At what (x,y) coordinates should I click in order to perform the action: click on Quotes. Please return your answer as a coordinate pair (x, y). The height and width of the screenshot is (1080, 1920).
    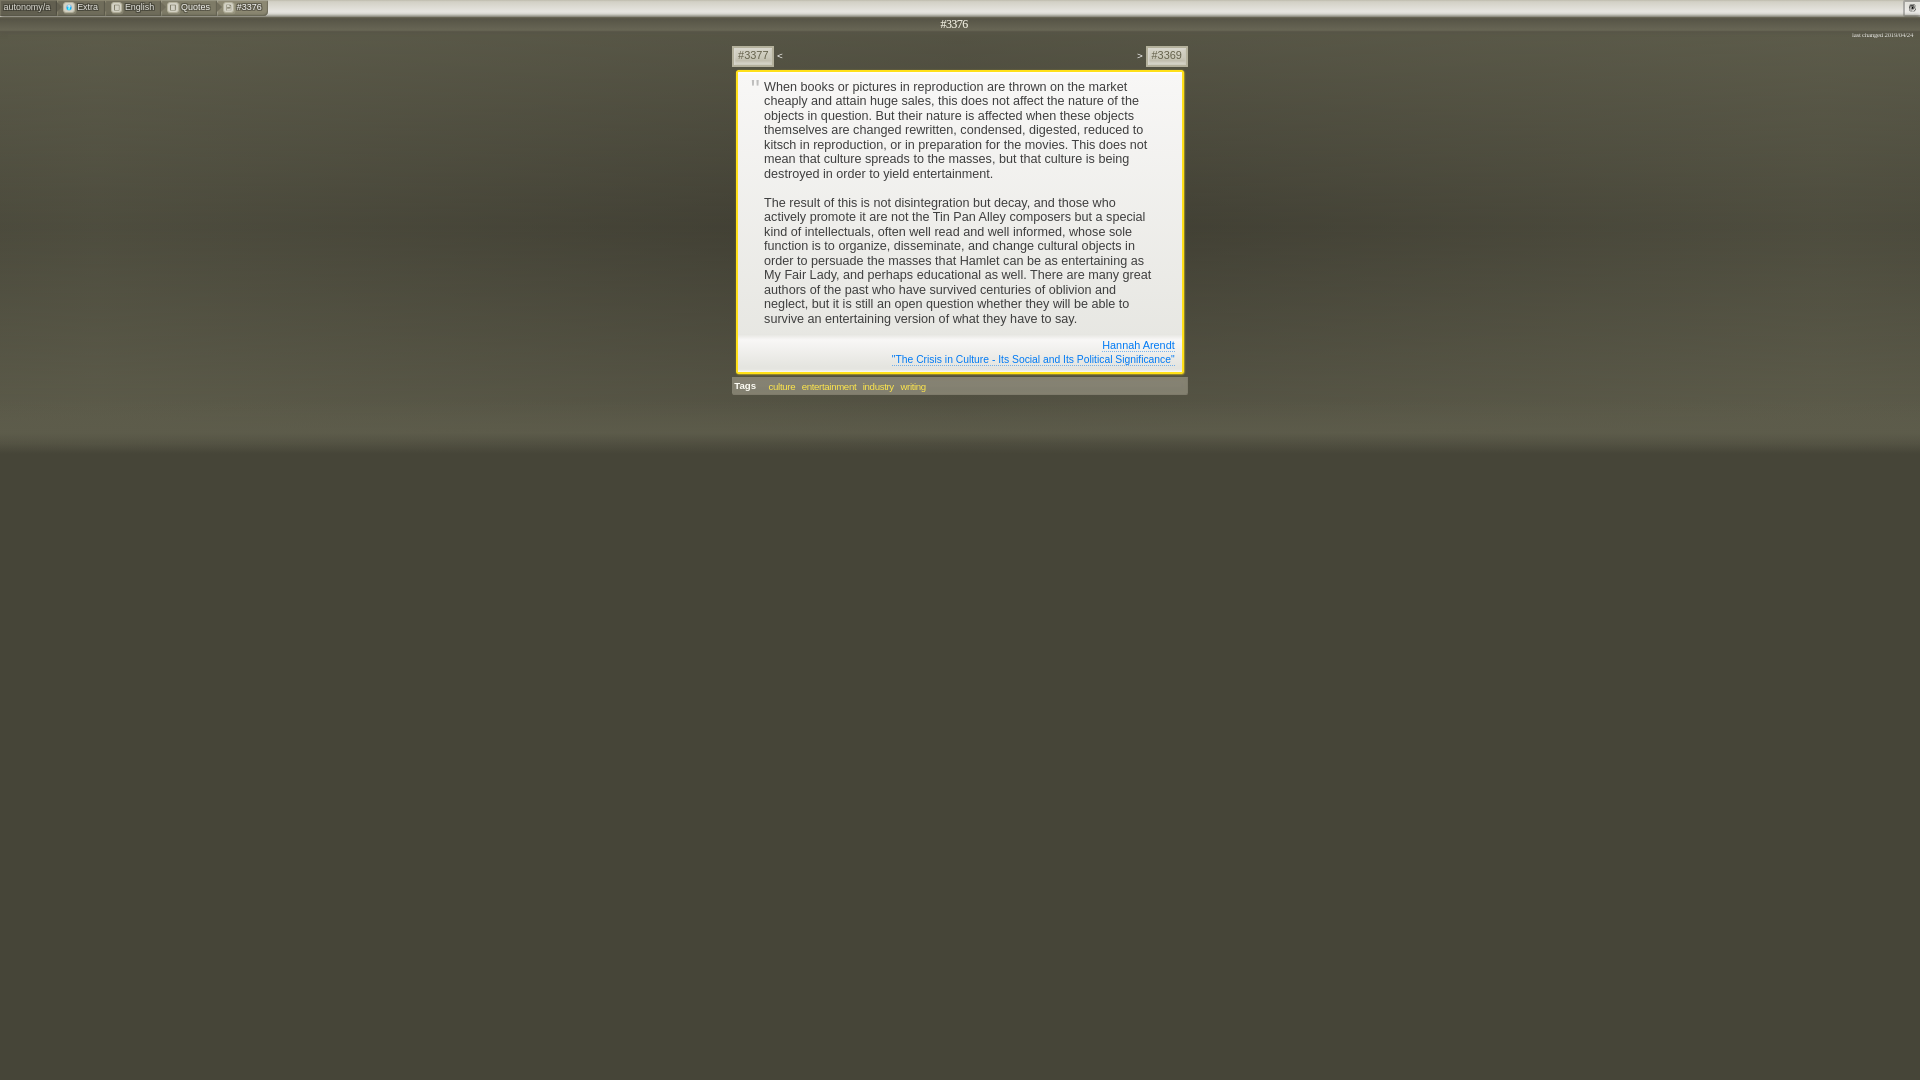
    Looking at the image, I should click on (188, 8).